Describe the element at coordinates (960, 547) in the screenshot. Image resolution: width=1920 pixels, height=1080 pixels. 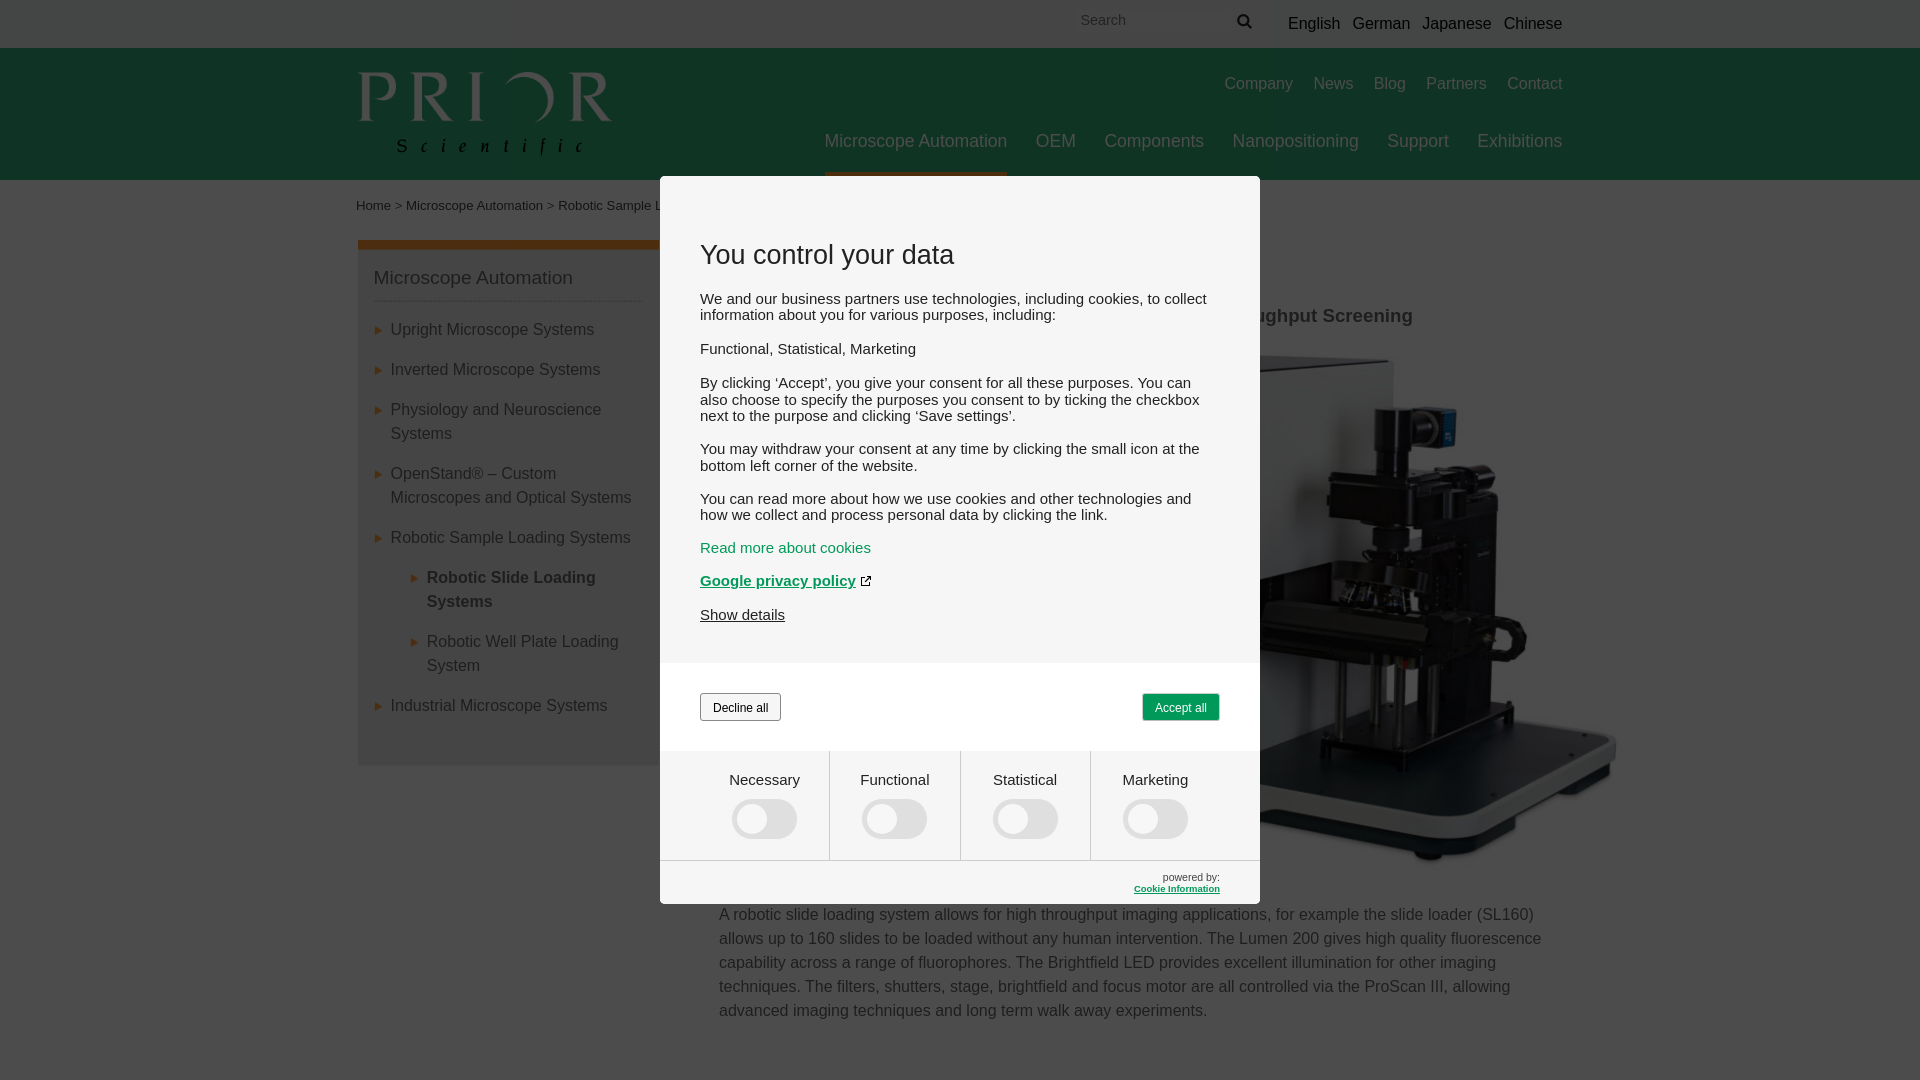
I see `Read more about cookies` at that location.